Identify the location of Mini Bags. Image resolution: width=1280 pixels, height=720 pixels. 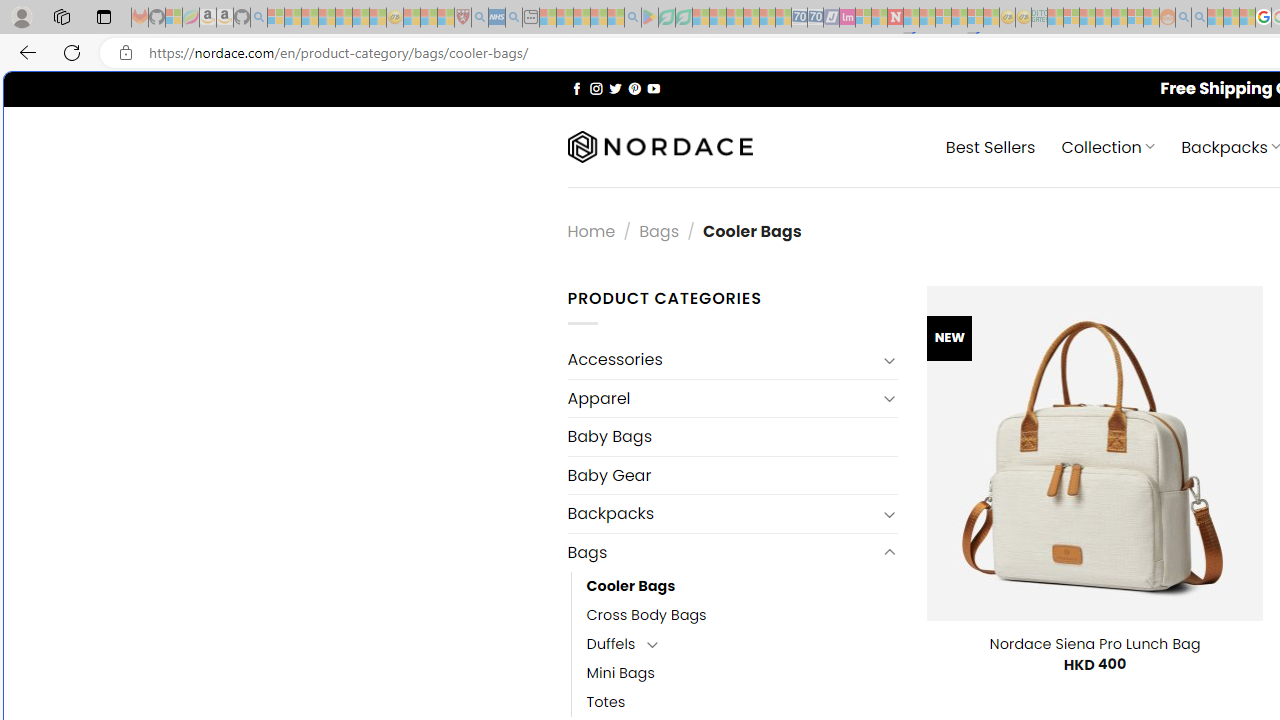
(620, 673).